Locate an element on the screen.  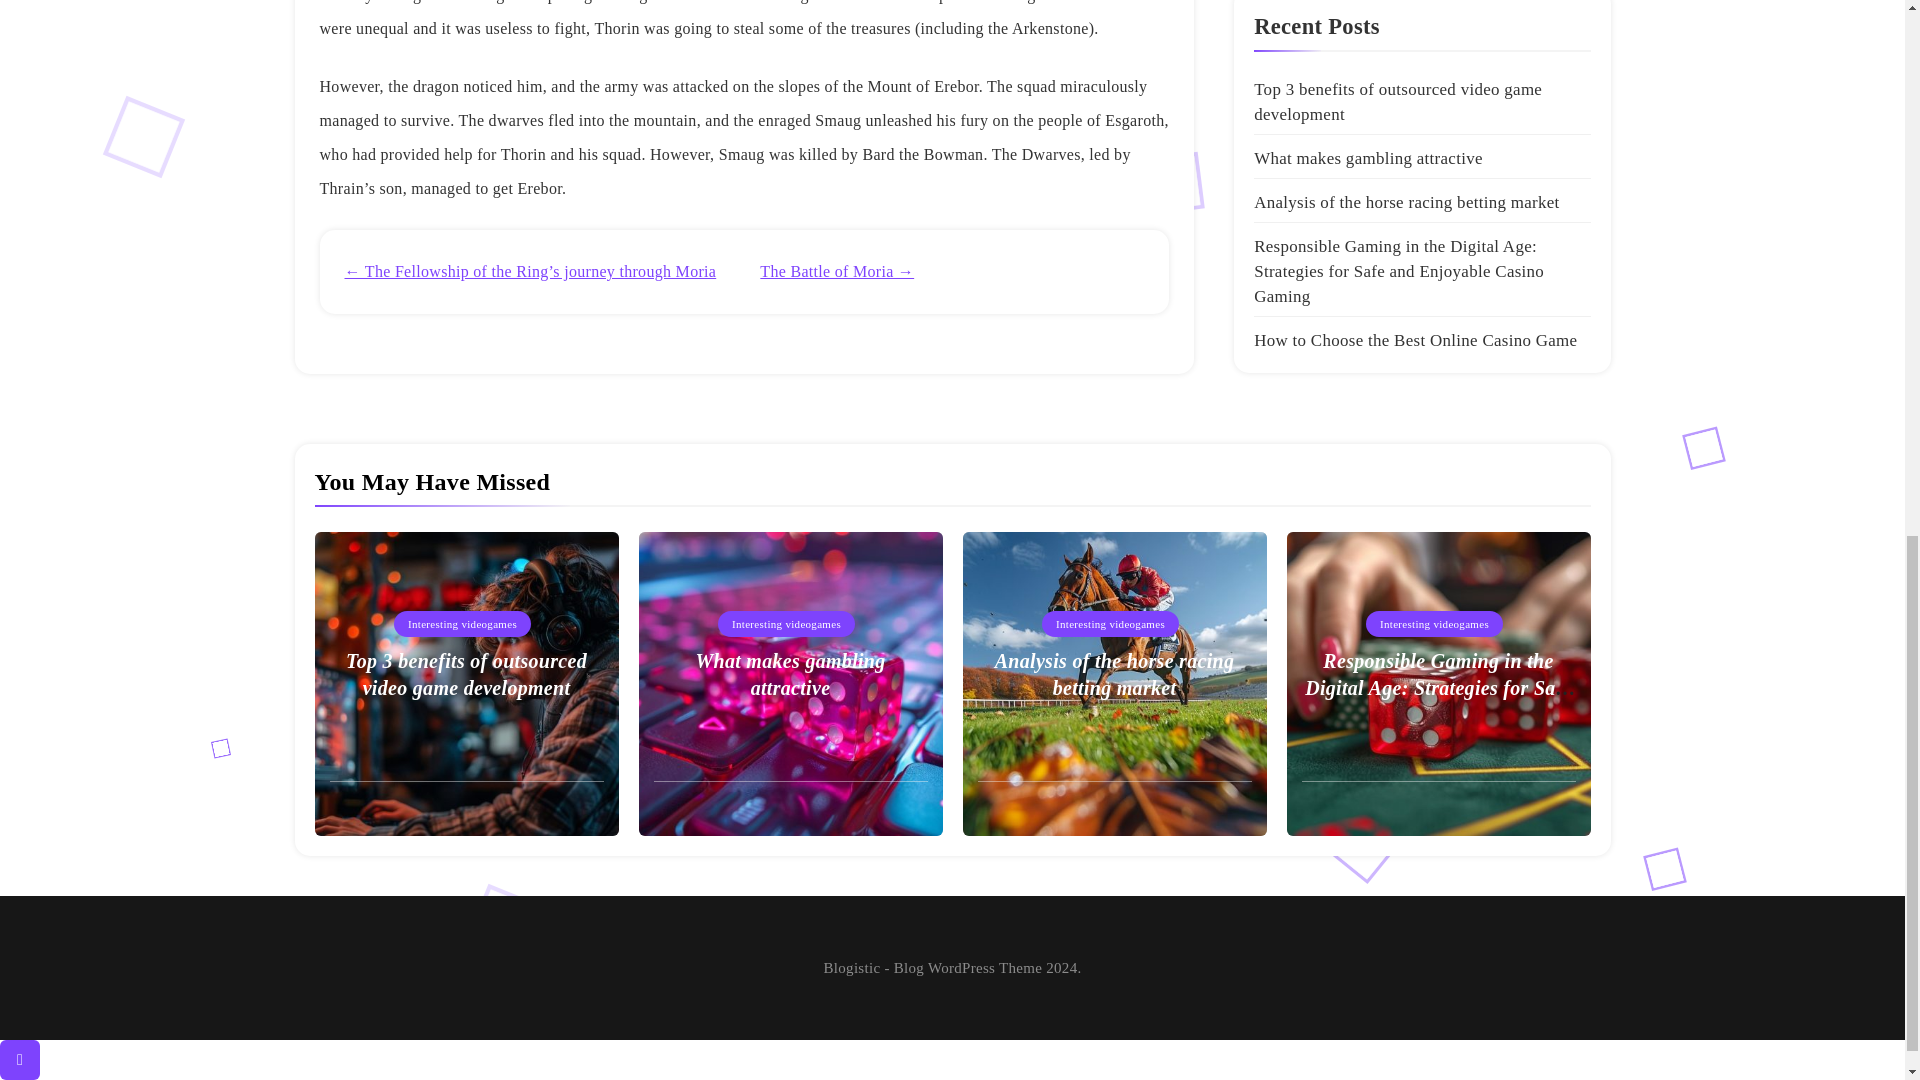
Analysis of the horse racing betting market is located at coordinates (1406, 202).